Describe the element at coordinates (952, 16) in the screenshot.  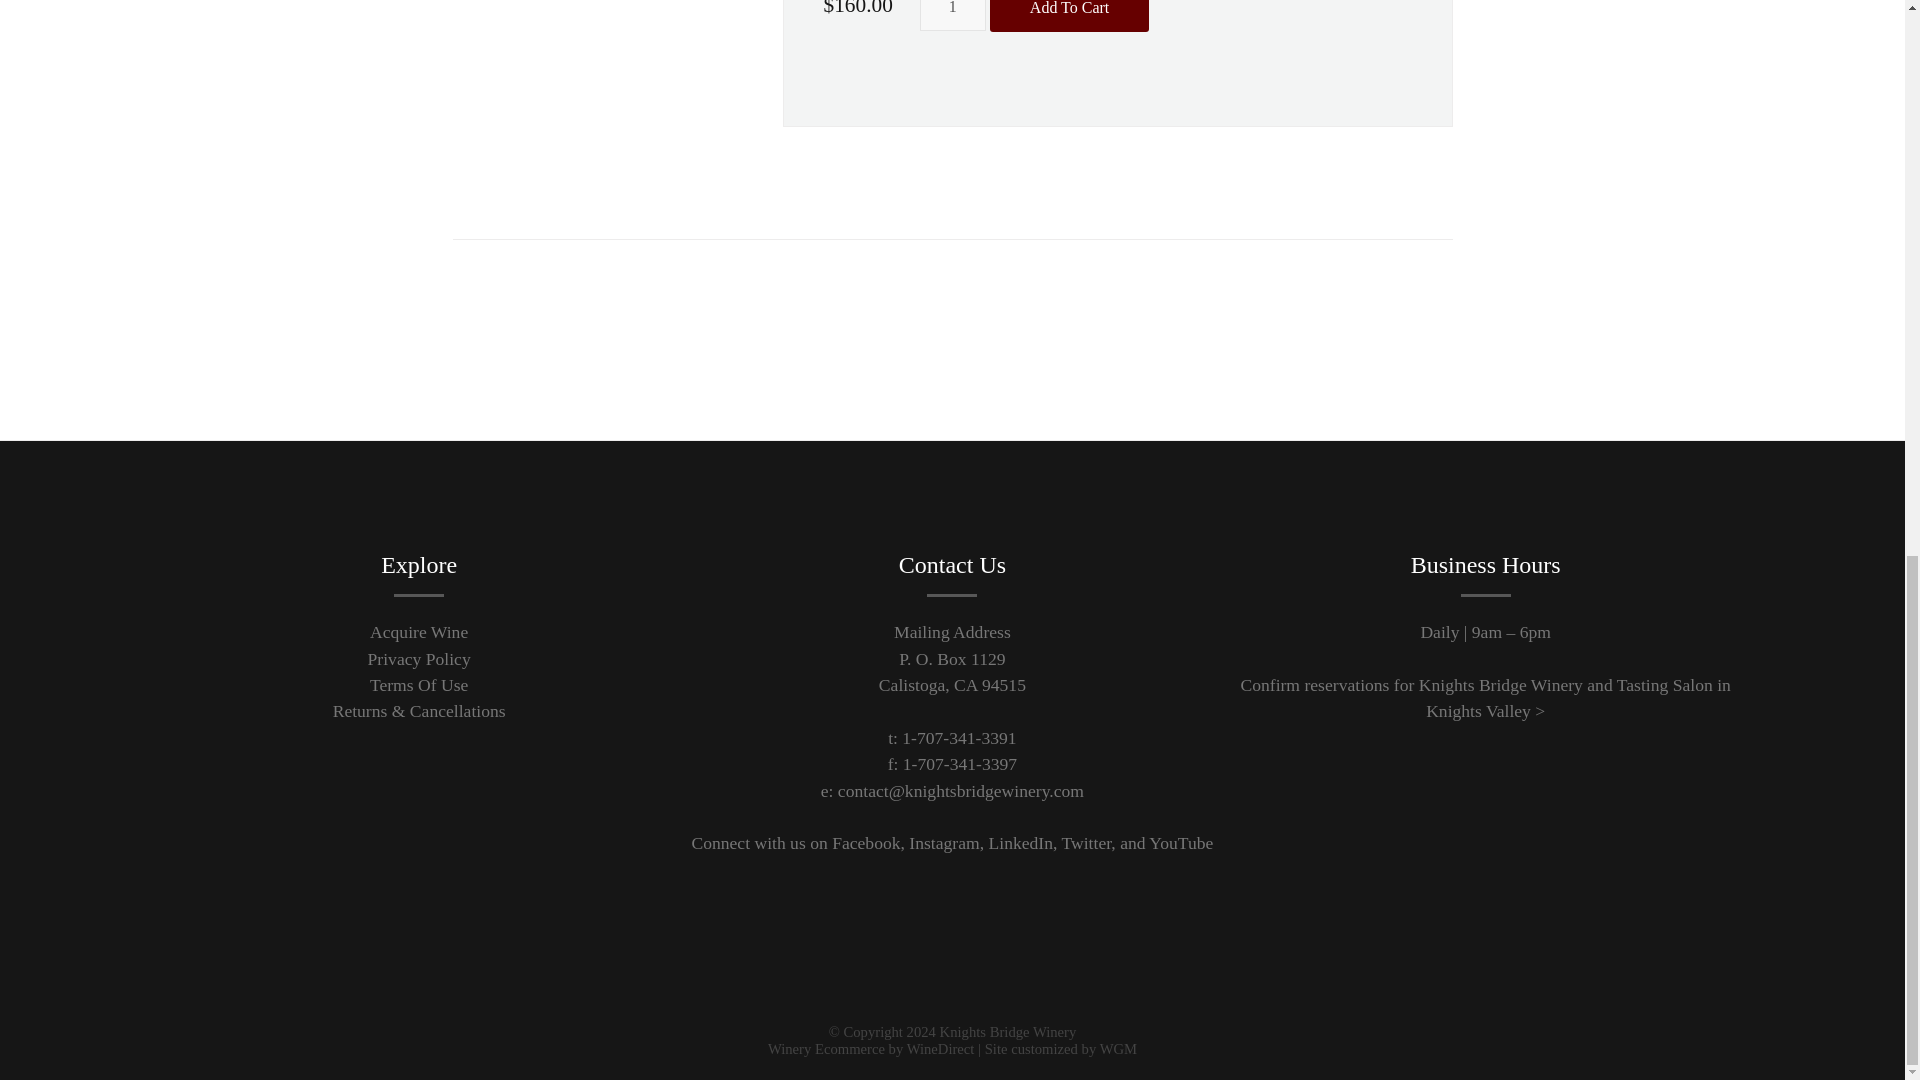
I see `1` at that location.